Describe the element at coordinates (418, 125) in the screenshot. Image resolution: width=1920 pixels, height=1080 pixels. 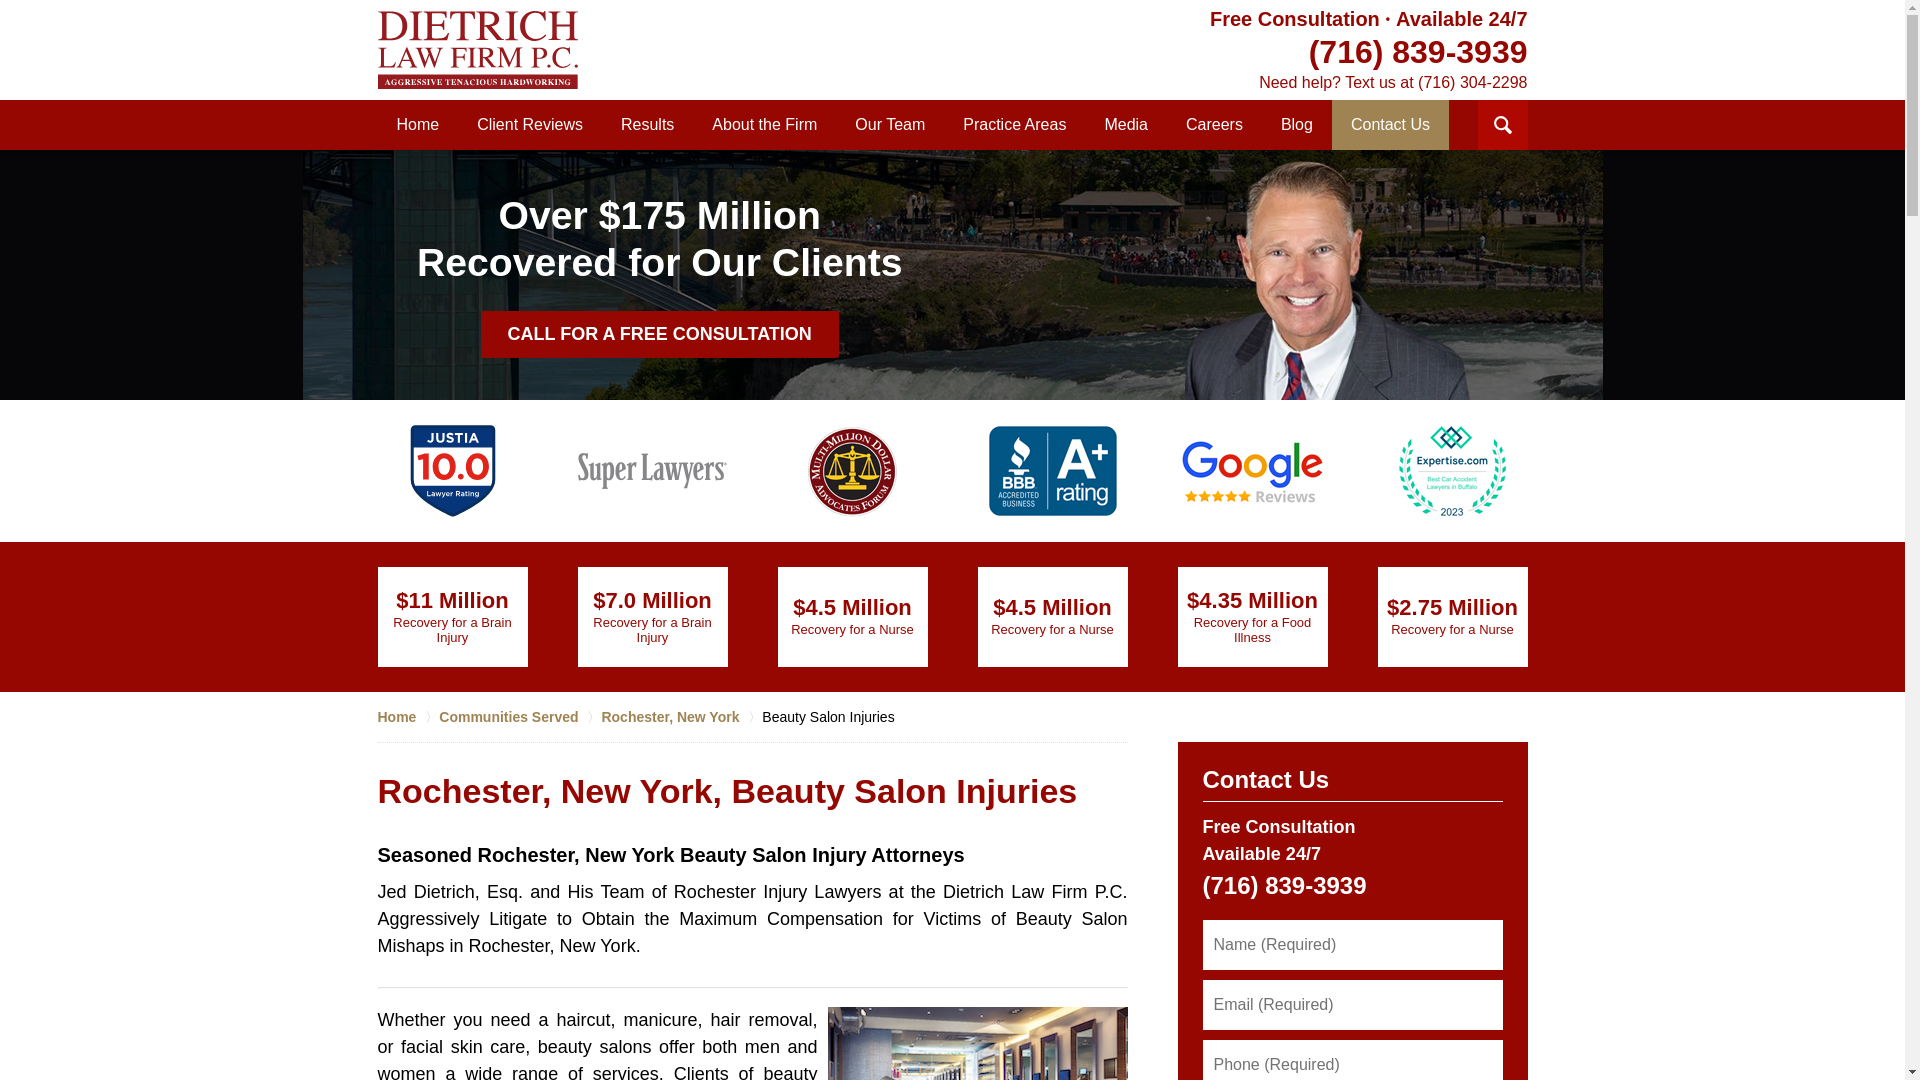
I see `Home` at that location.